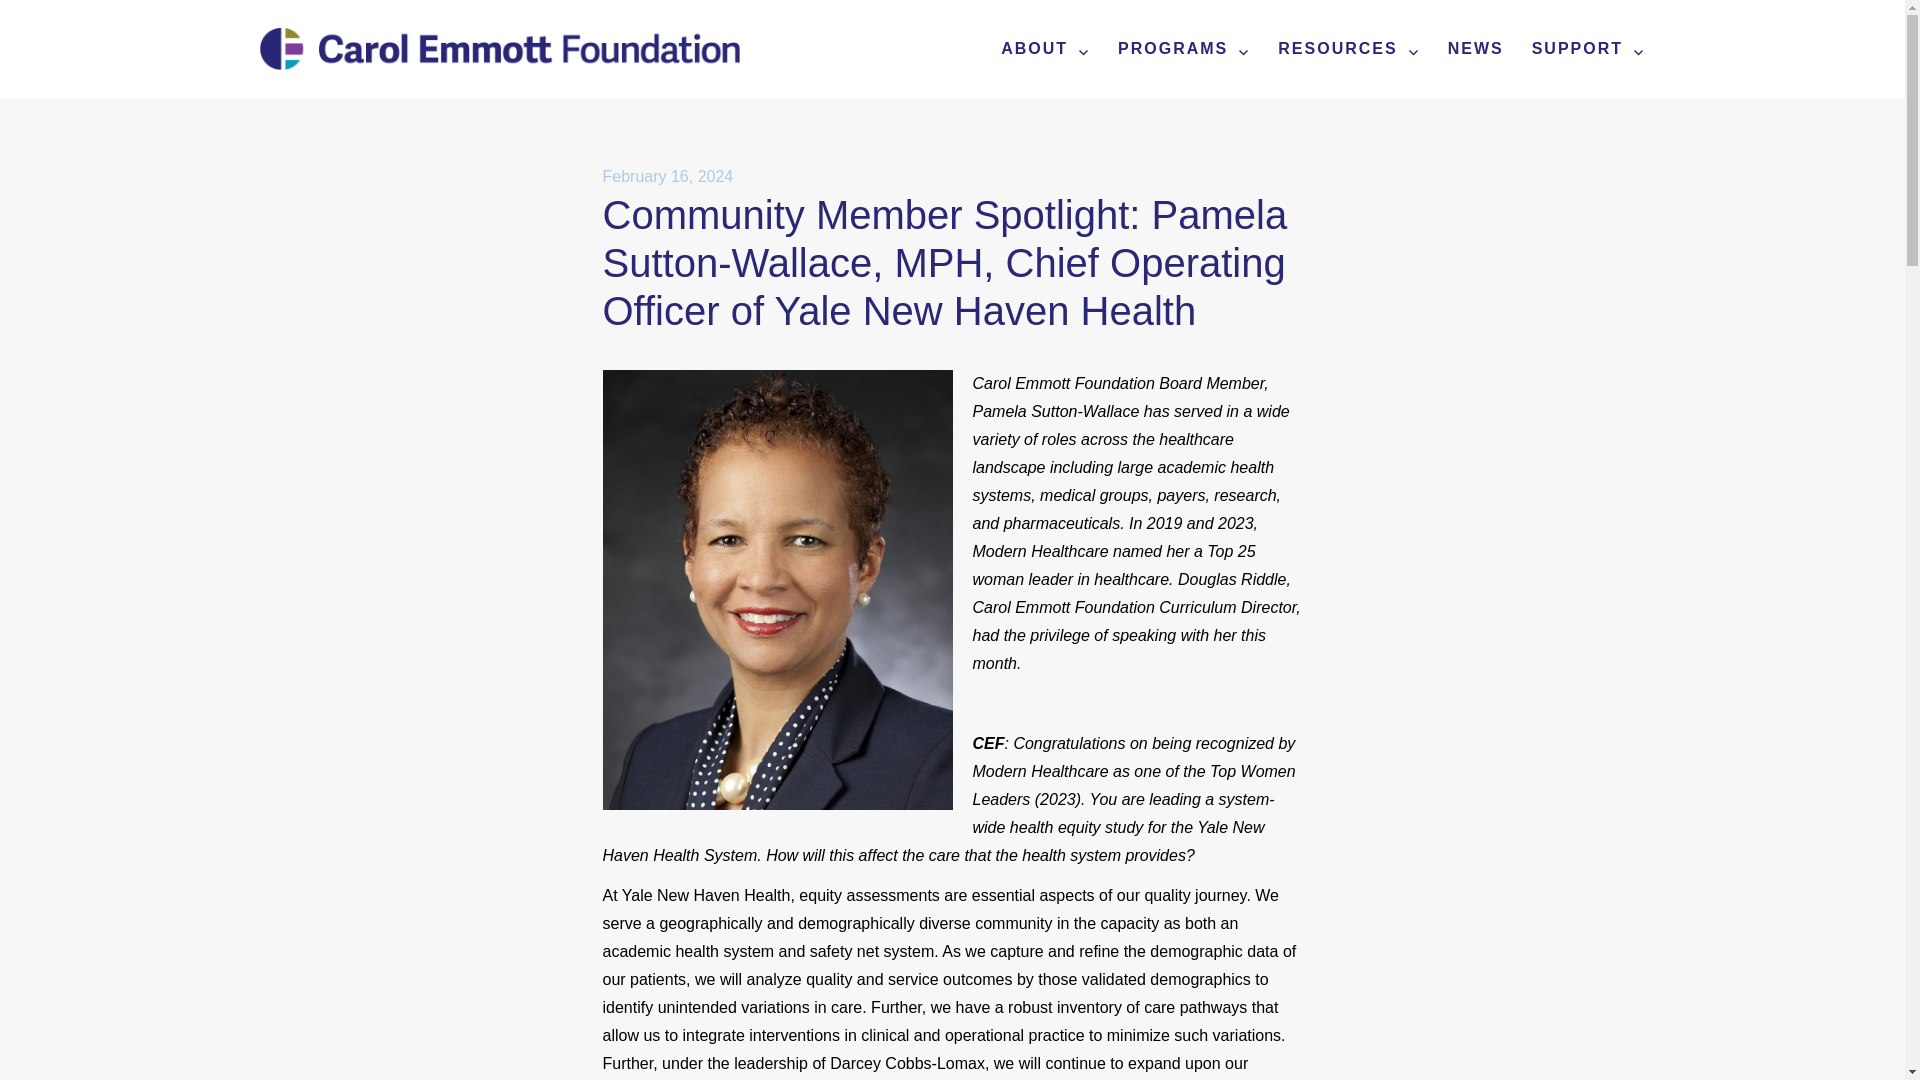  I want to click on SUPPORT, so click(1588, 50).